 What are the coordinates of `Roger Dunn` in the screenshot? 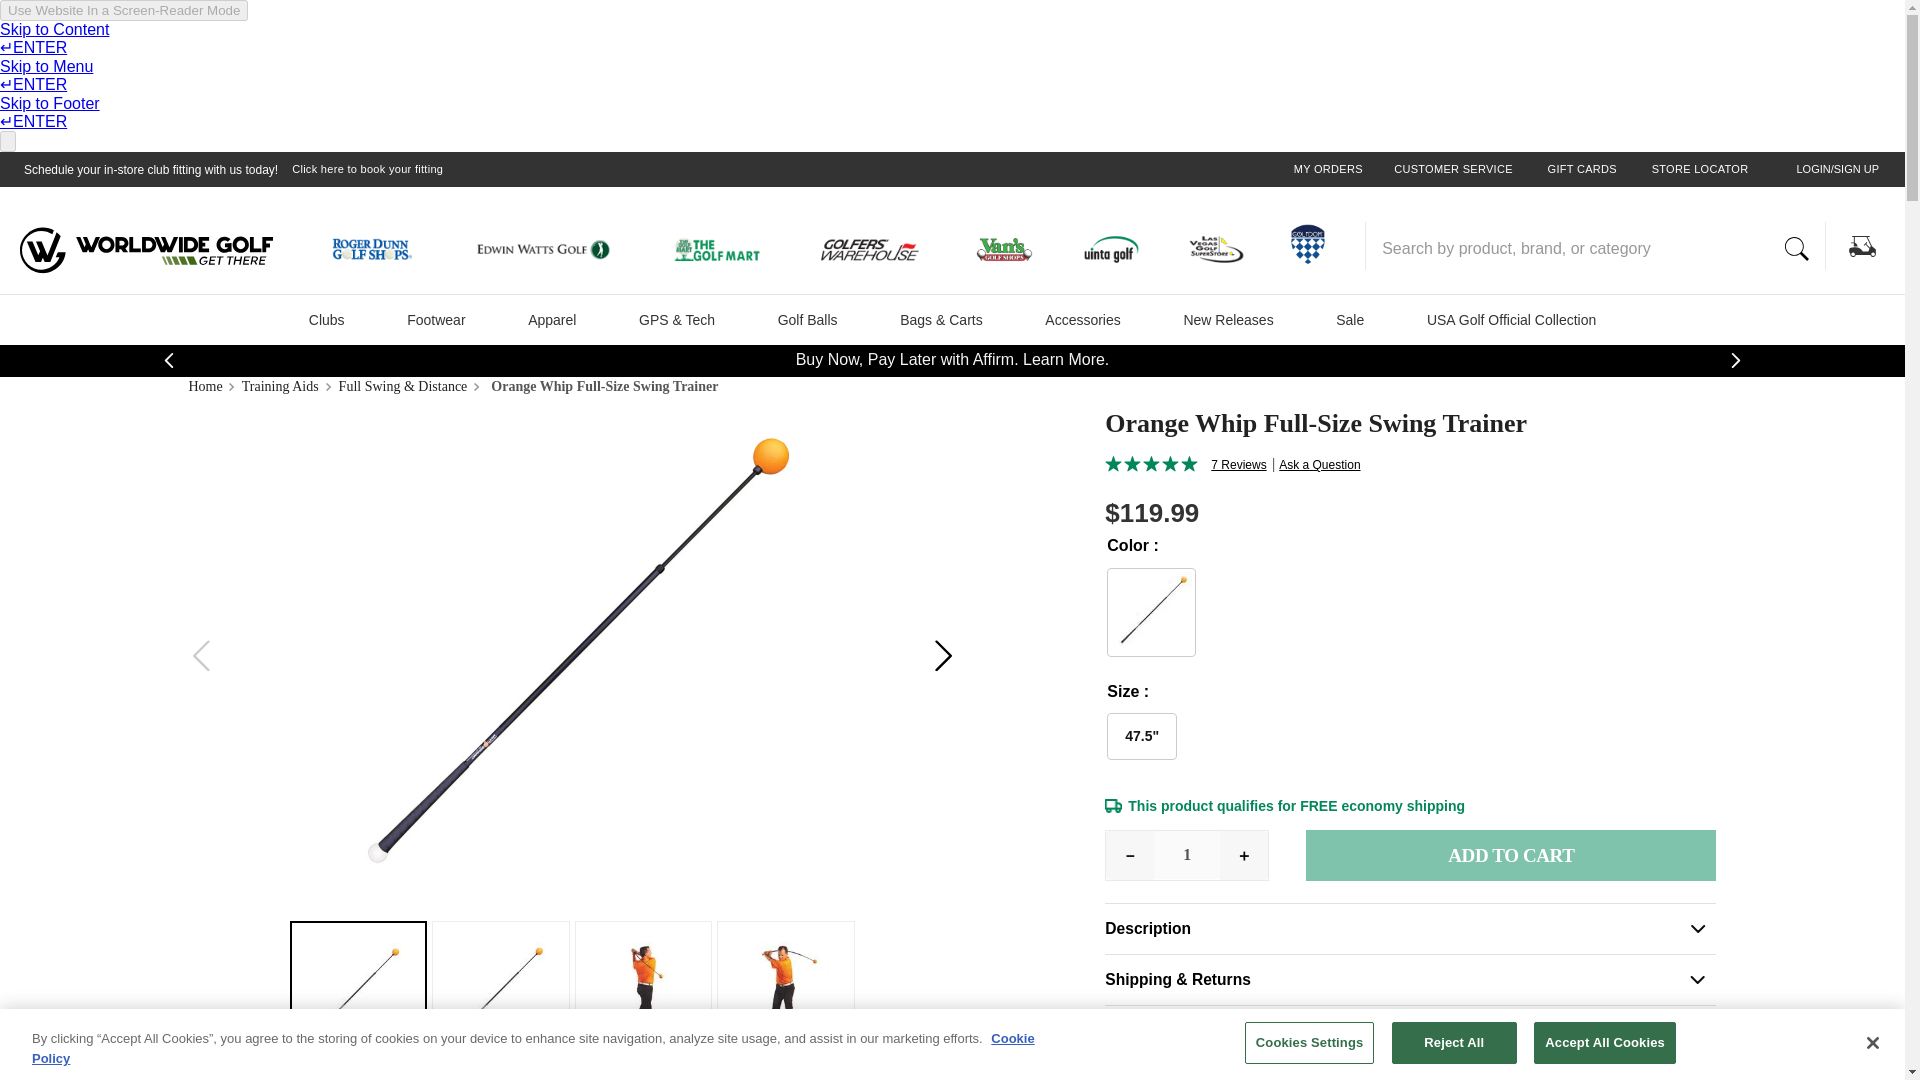 It's located at (382, 252).